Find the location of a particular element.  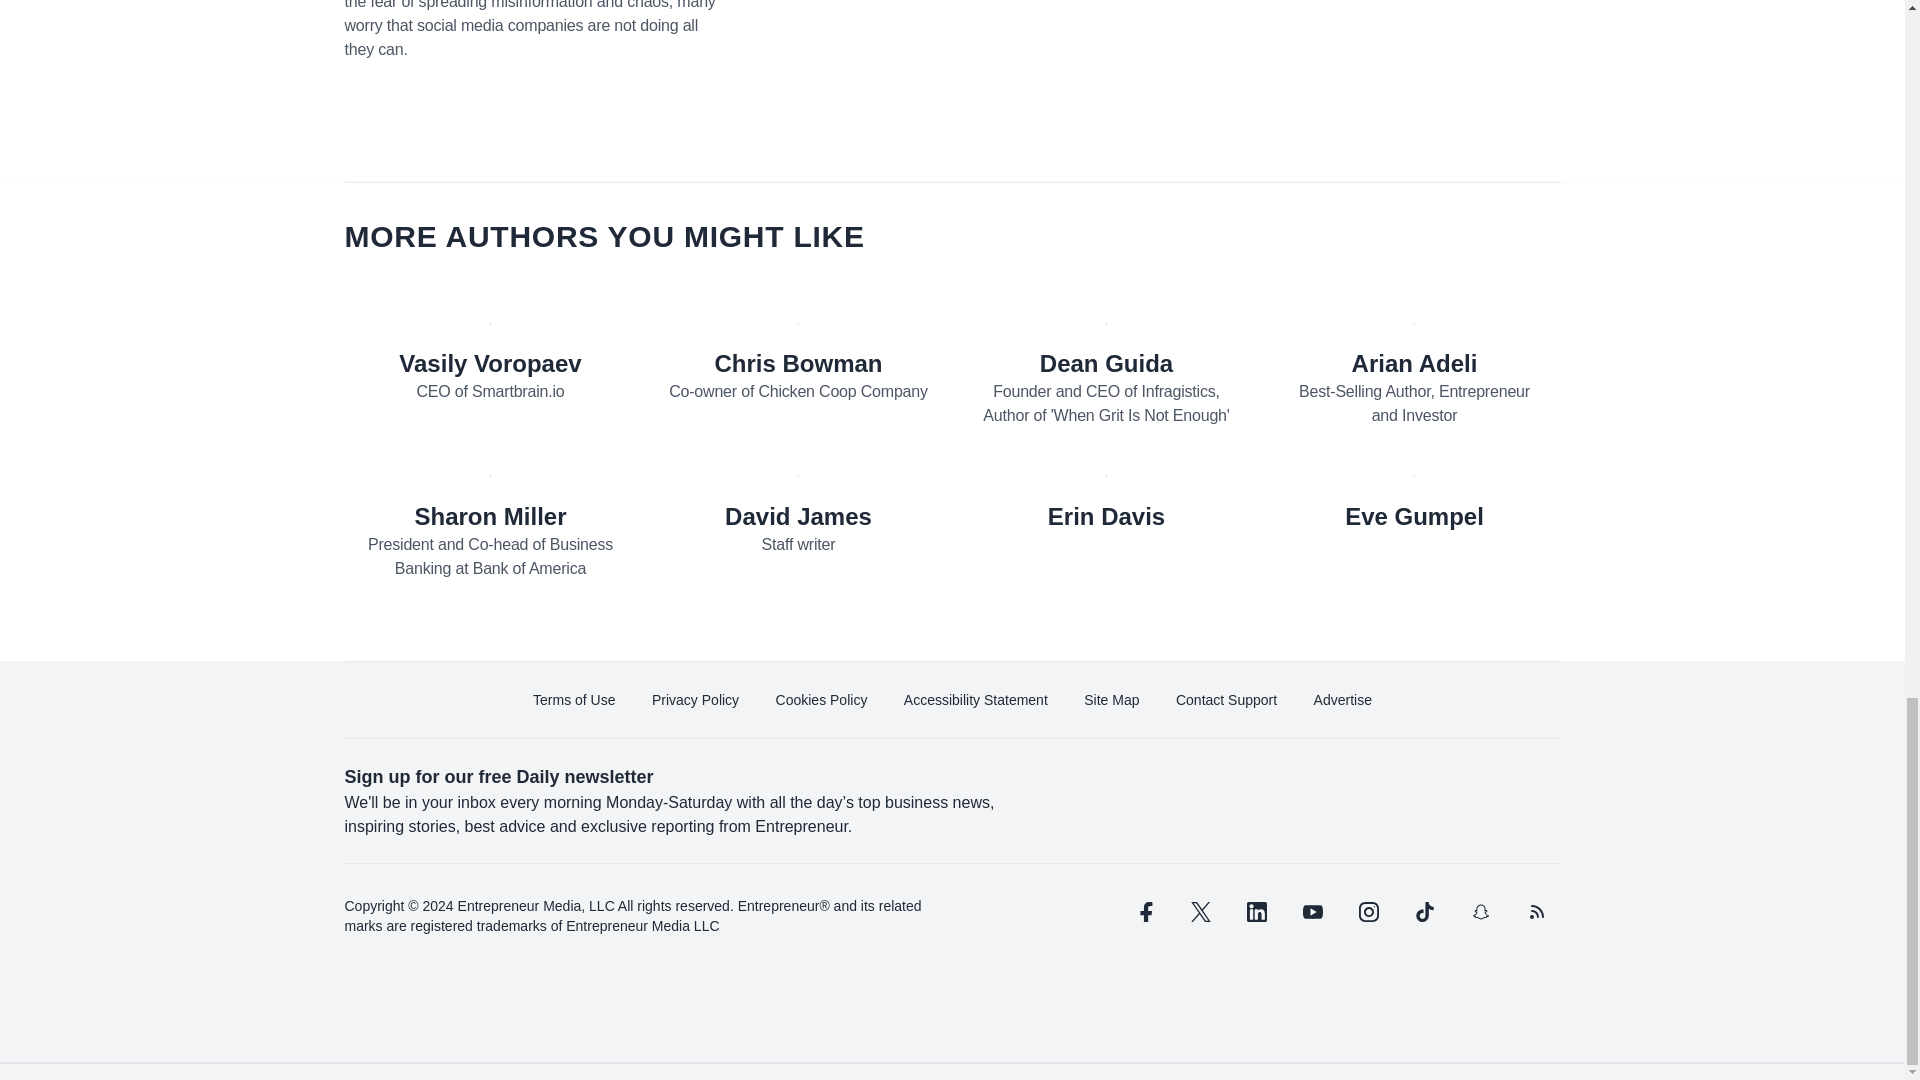

linkedin is located at coordinates (1256, 912).